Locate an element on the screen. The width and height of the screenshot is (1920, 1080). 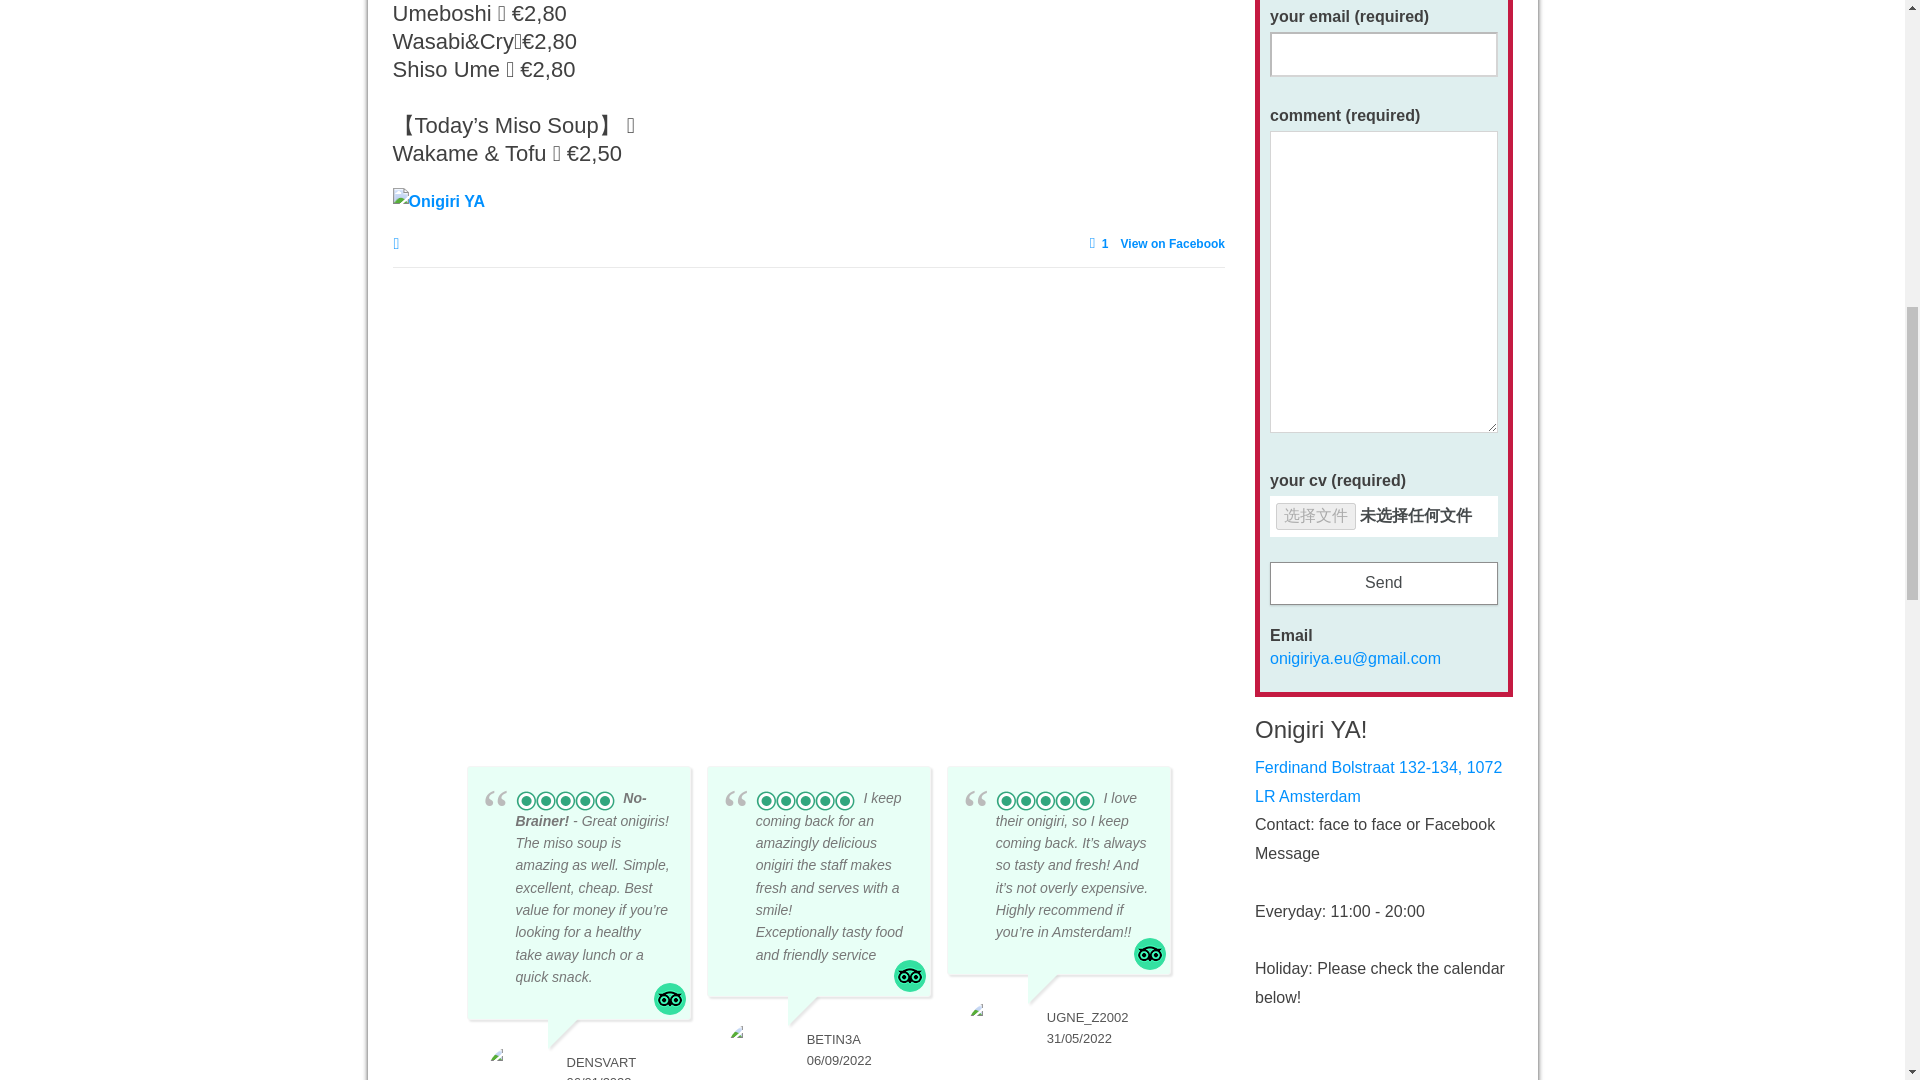
1View on Facebook is located at coordinates (1152, 244).